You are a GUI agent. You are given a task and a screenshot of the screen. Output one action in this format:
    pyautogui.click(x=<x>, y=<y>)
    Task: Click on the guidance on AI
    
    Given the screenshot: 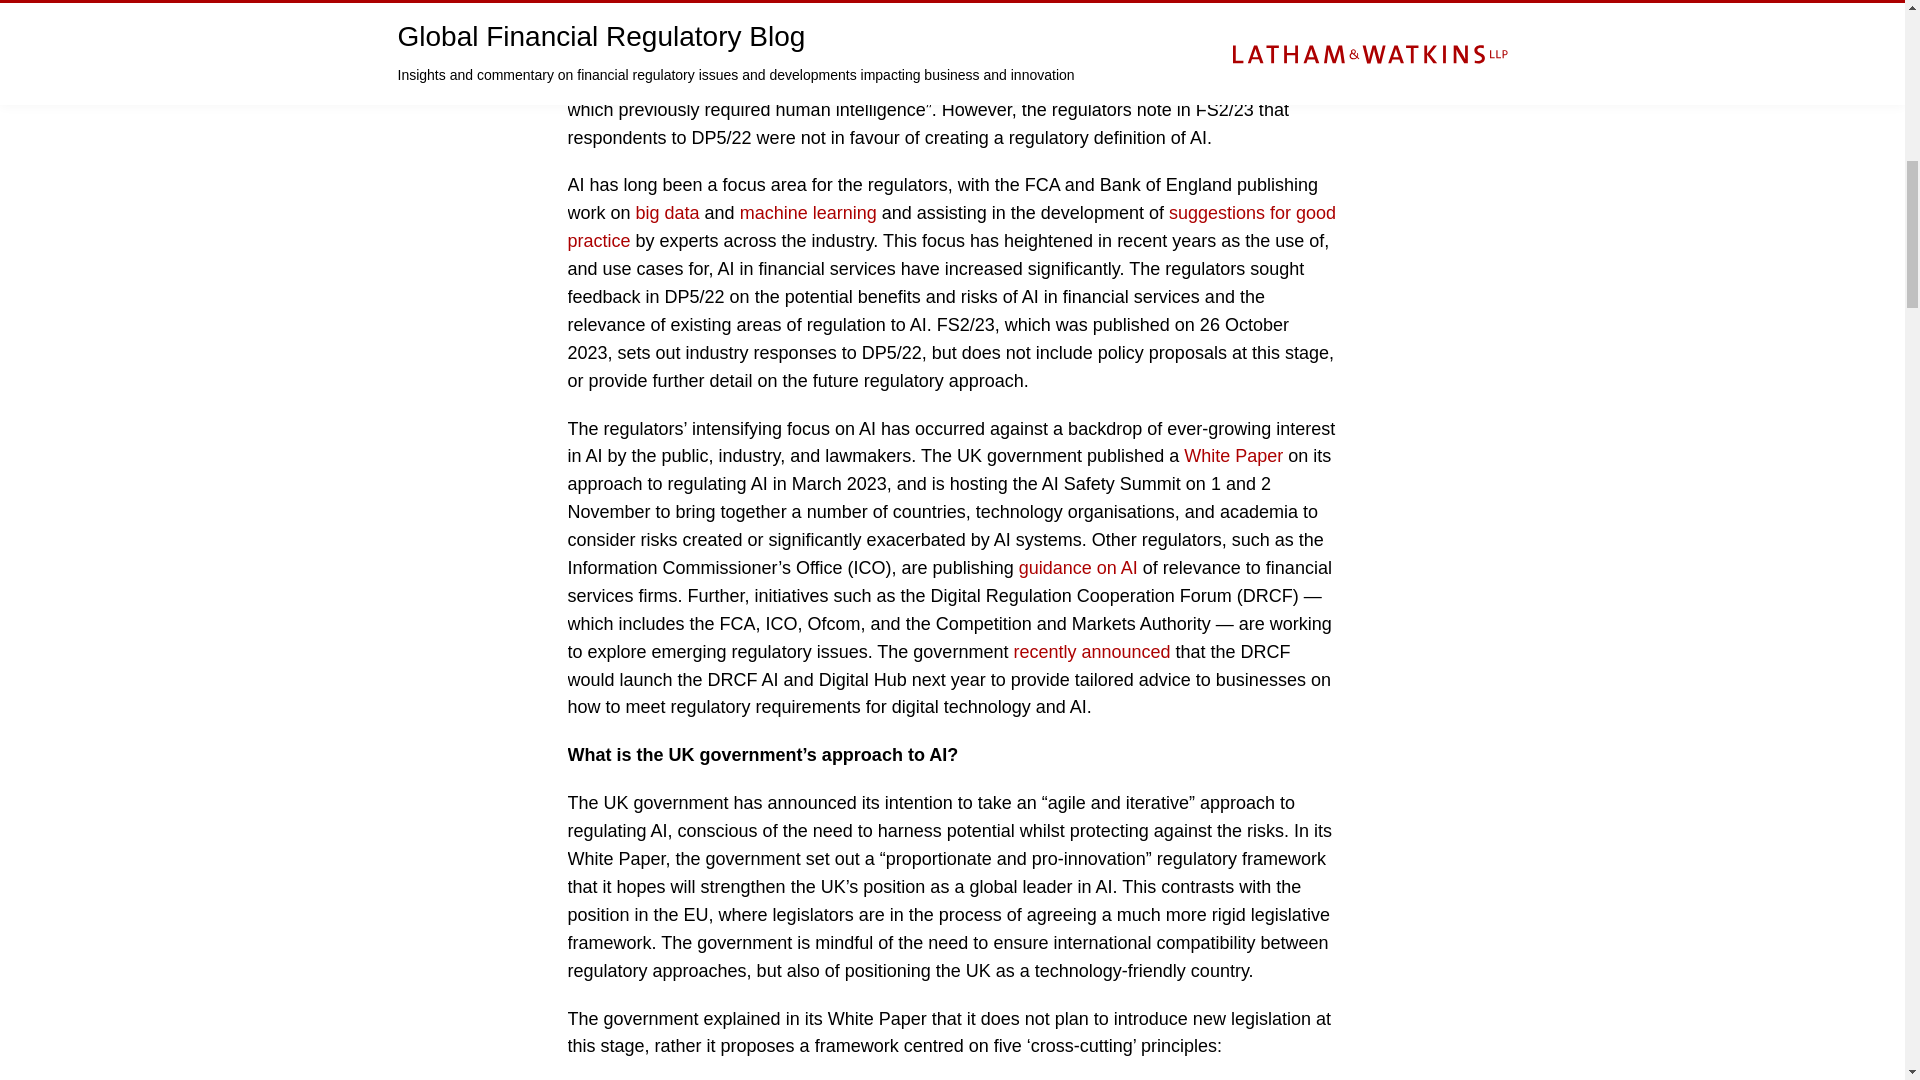 What is the action you would take?
    pyautogui.click(x=1078, y=568)
    